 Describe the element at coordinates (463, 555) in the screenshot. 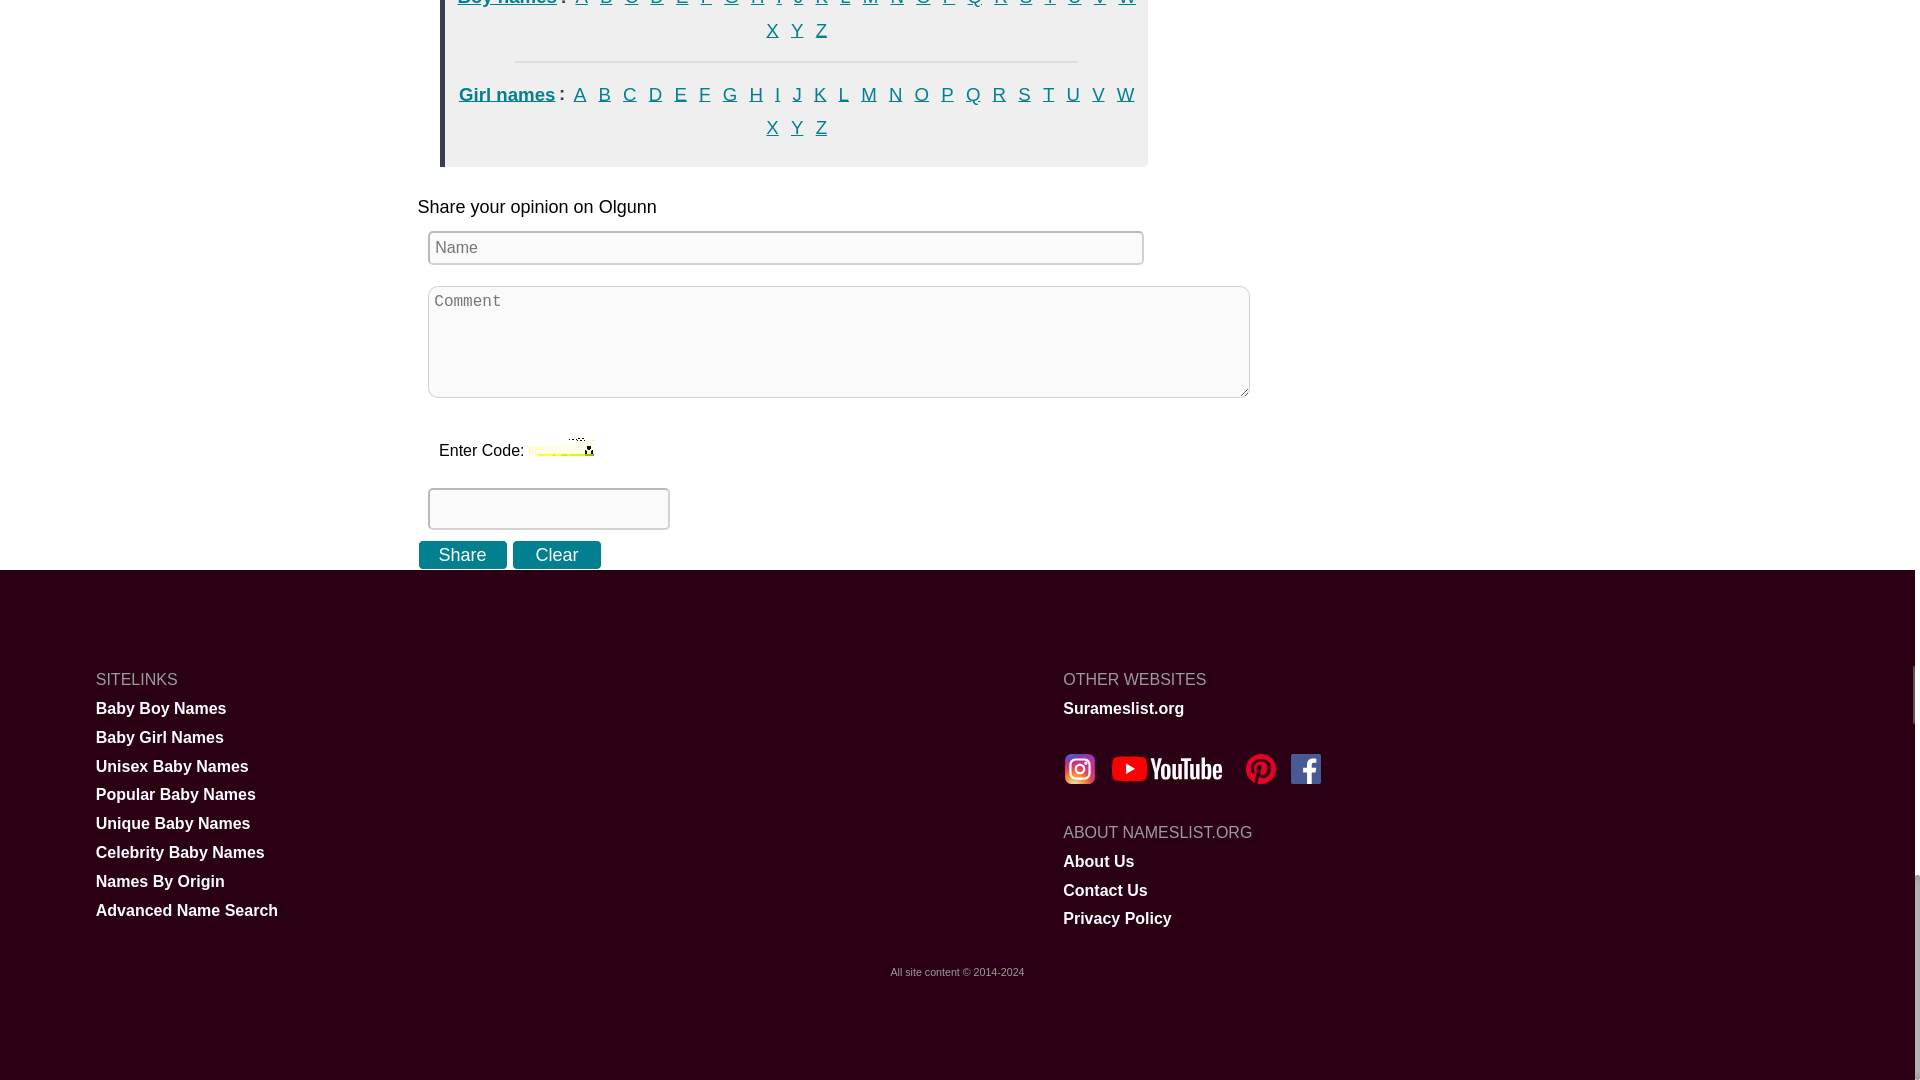

I see `Share` at that location.